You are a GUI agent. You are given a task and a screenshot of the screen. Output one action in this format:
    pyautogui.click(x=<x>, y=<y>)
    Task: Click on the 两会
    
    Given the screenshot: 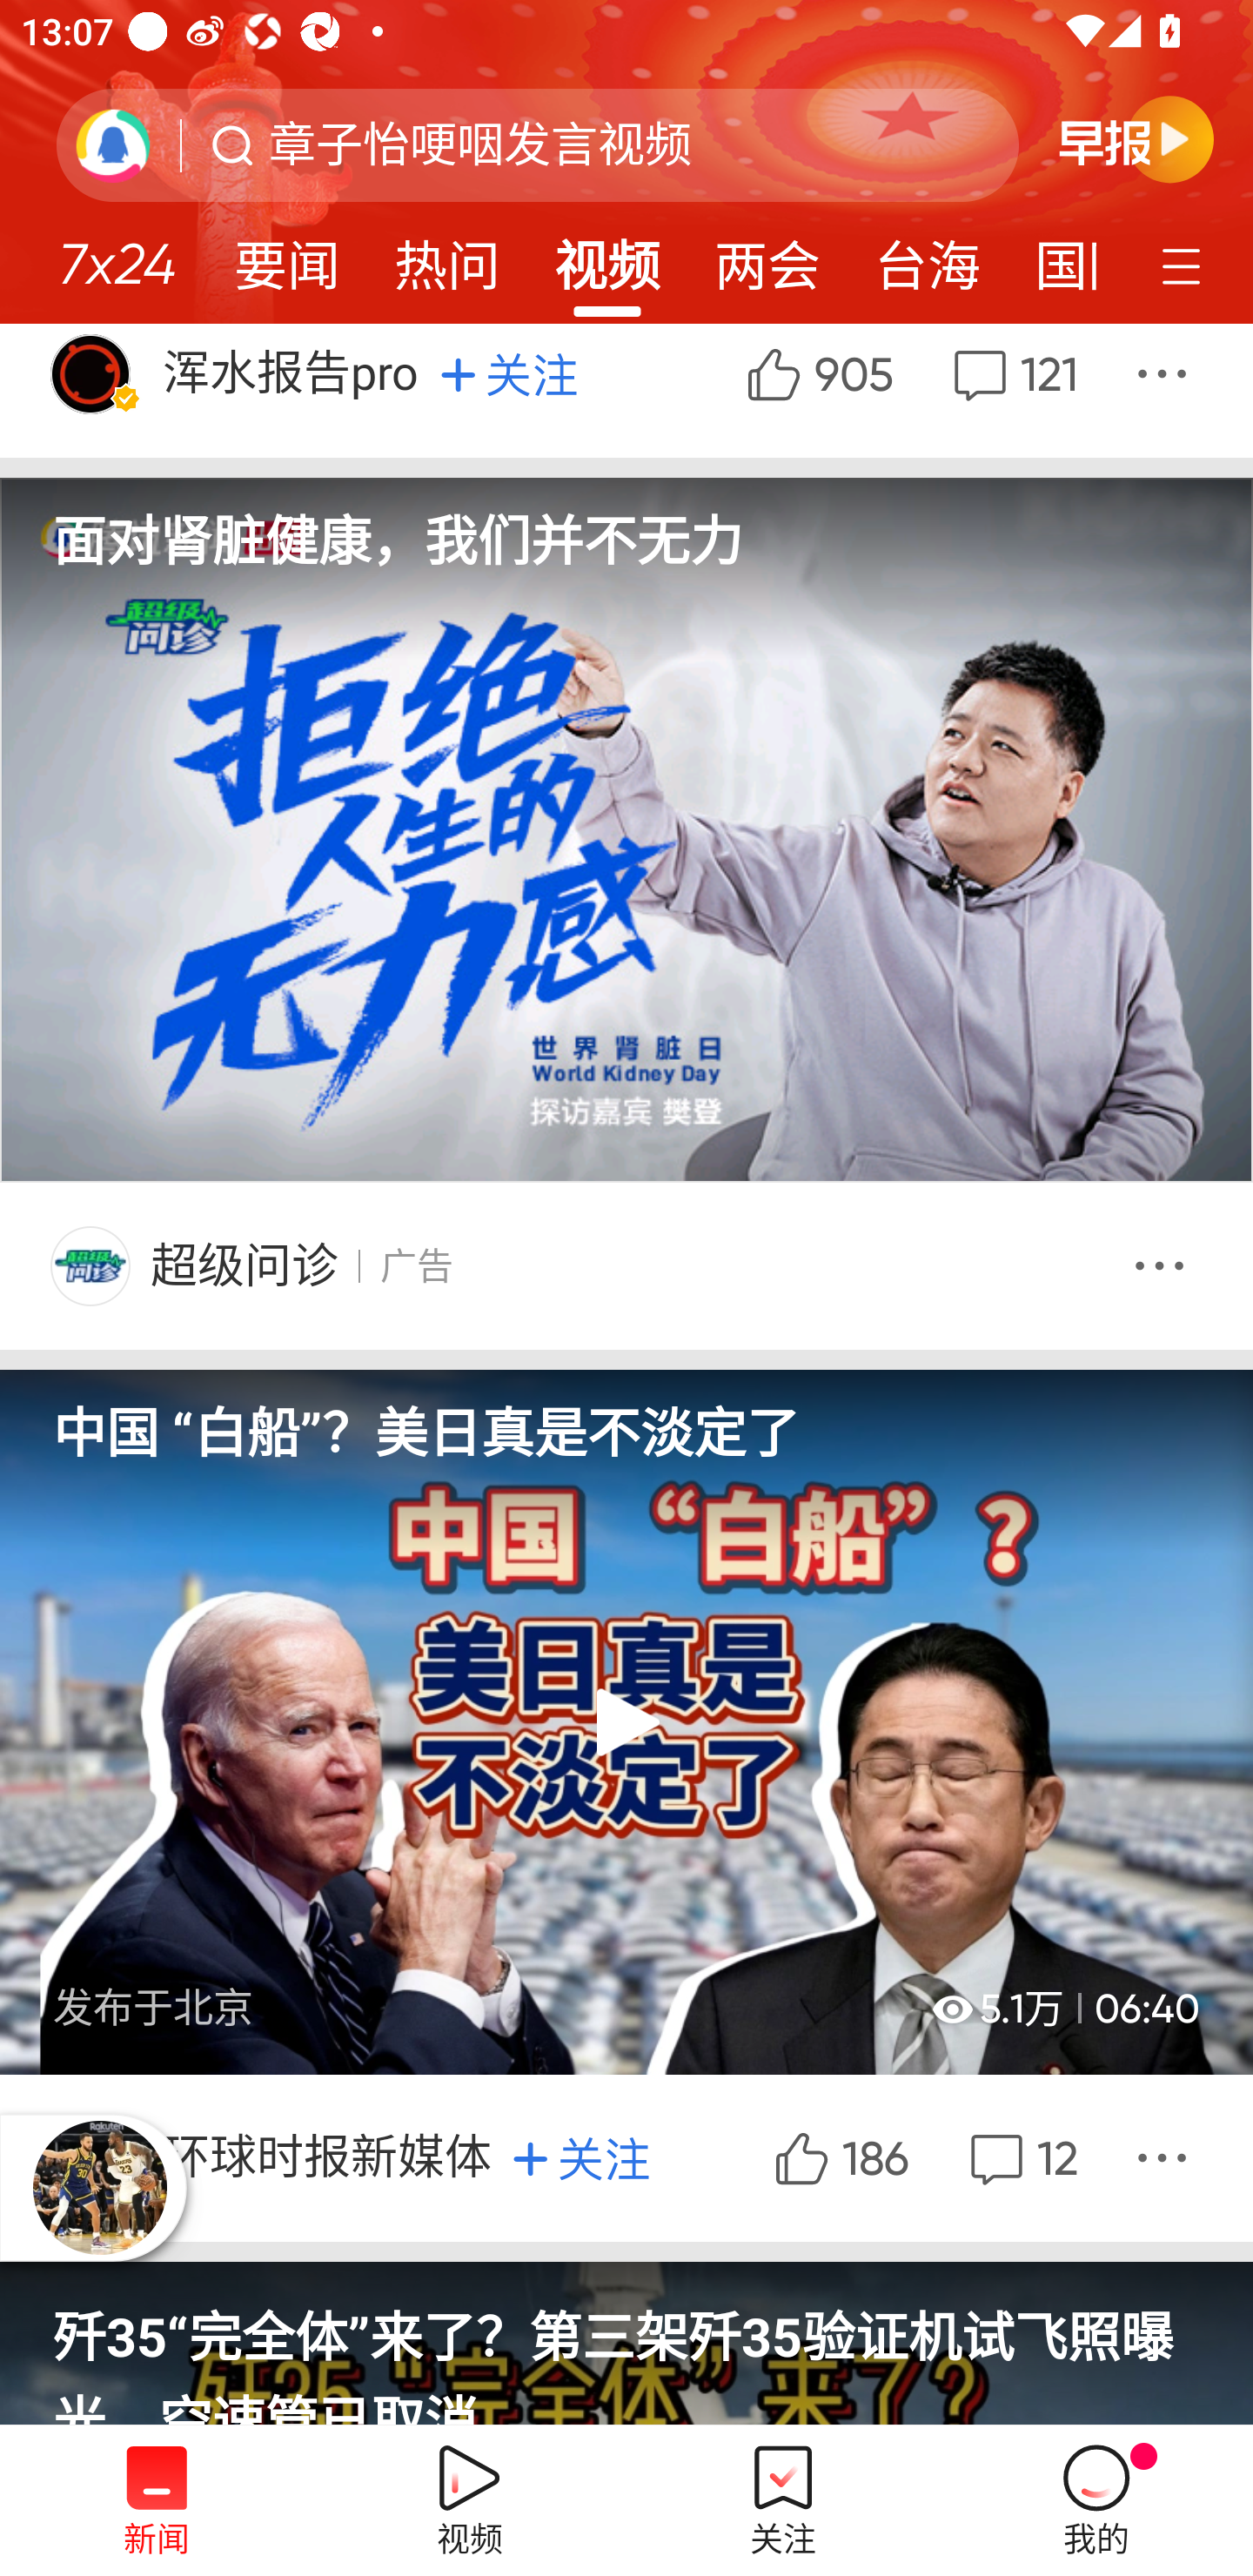 What is the action you would take?
    pyautogui.click(x=767, y=256)
    